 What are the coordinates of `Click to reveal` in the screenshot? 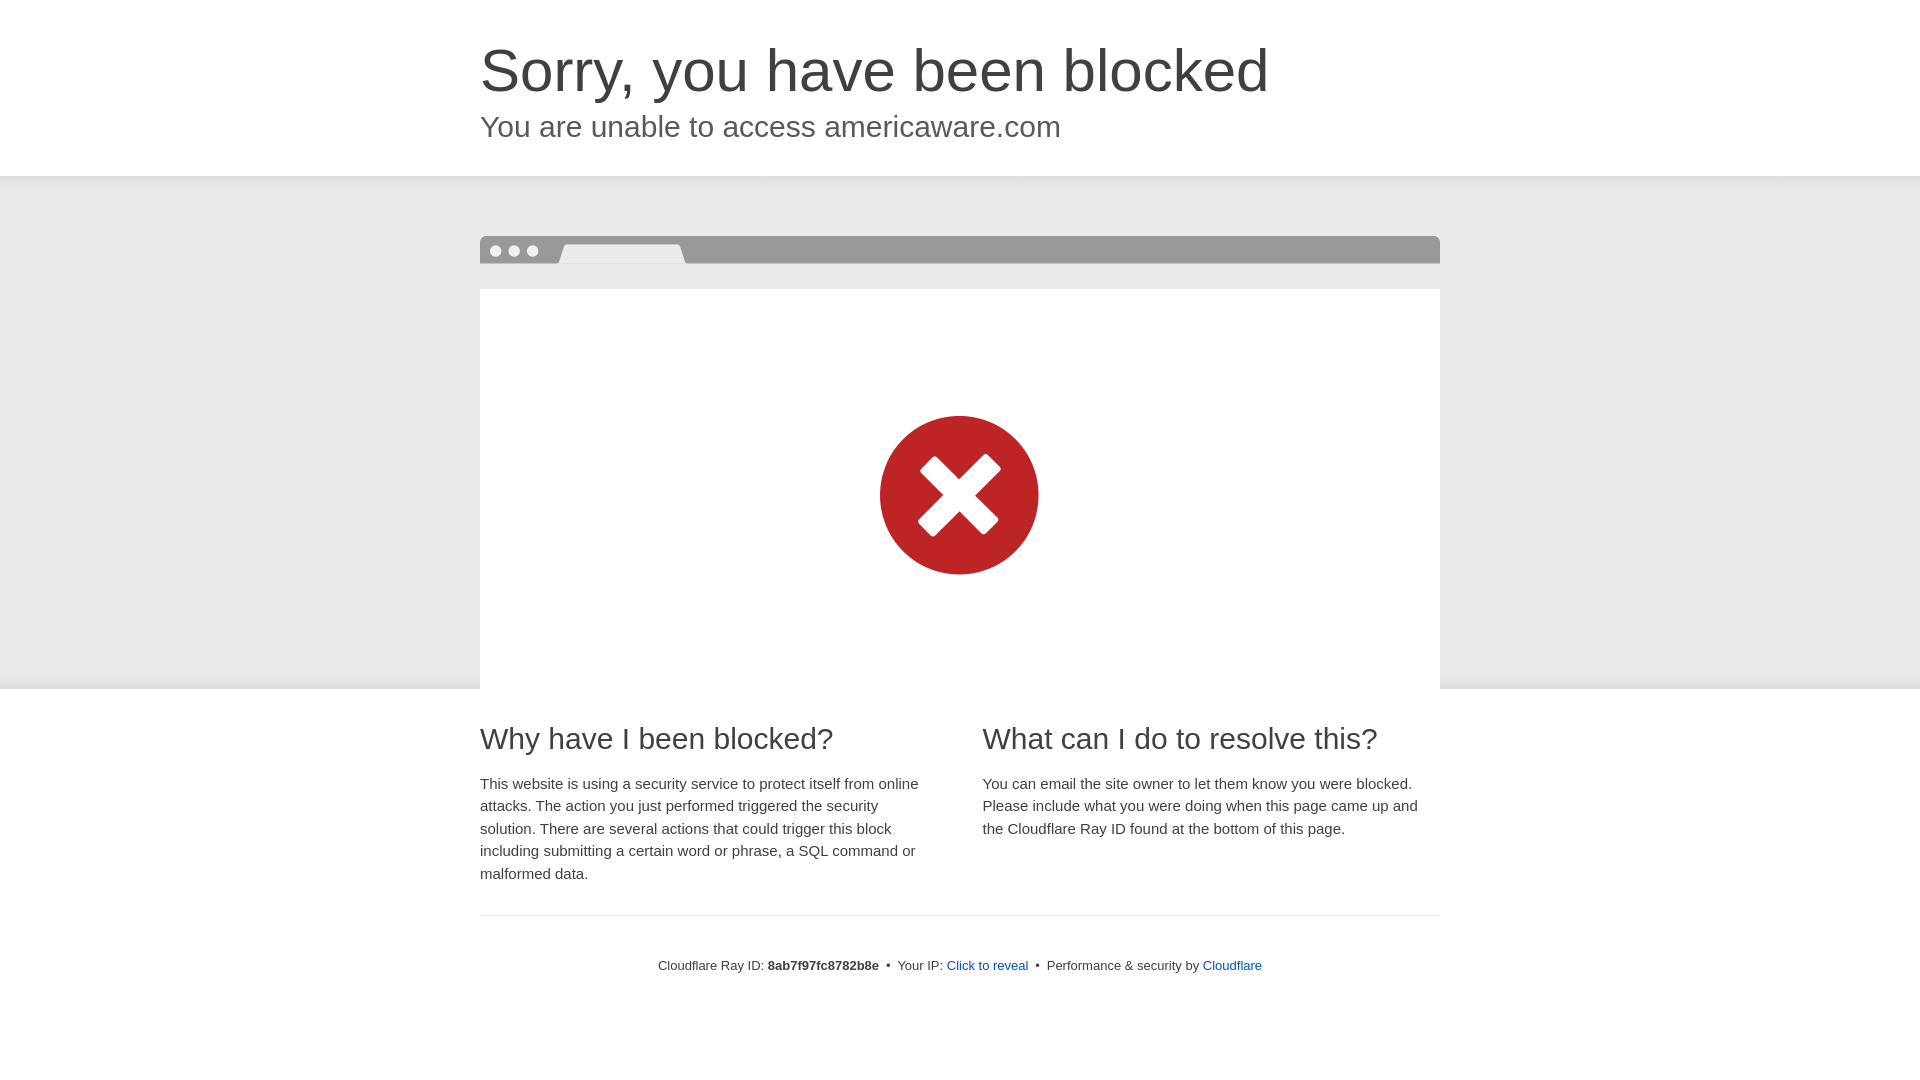 It's located at (988, 966).